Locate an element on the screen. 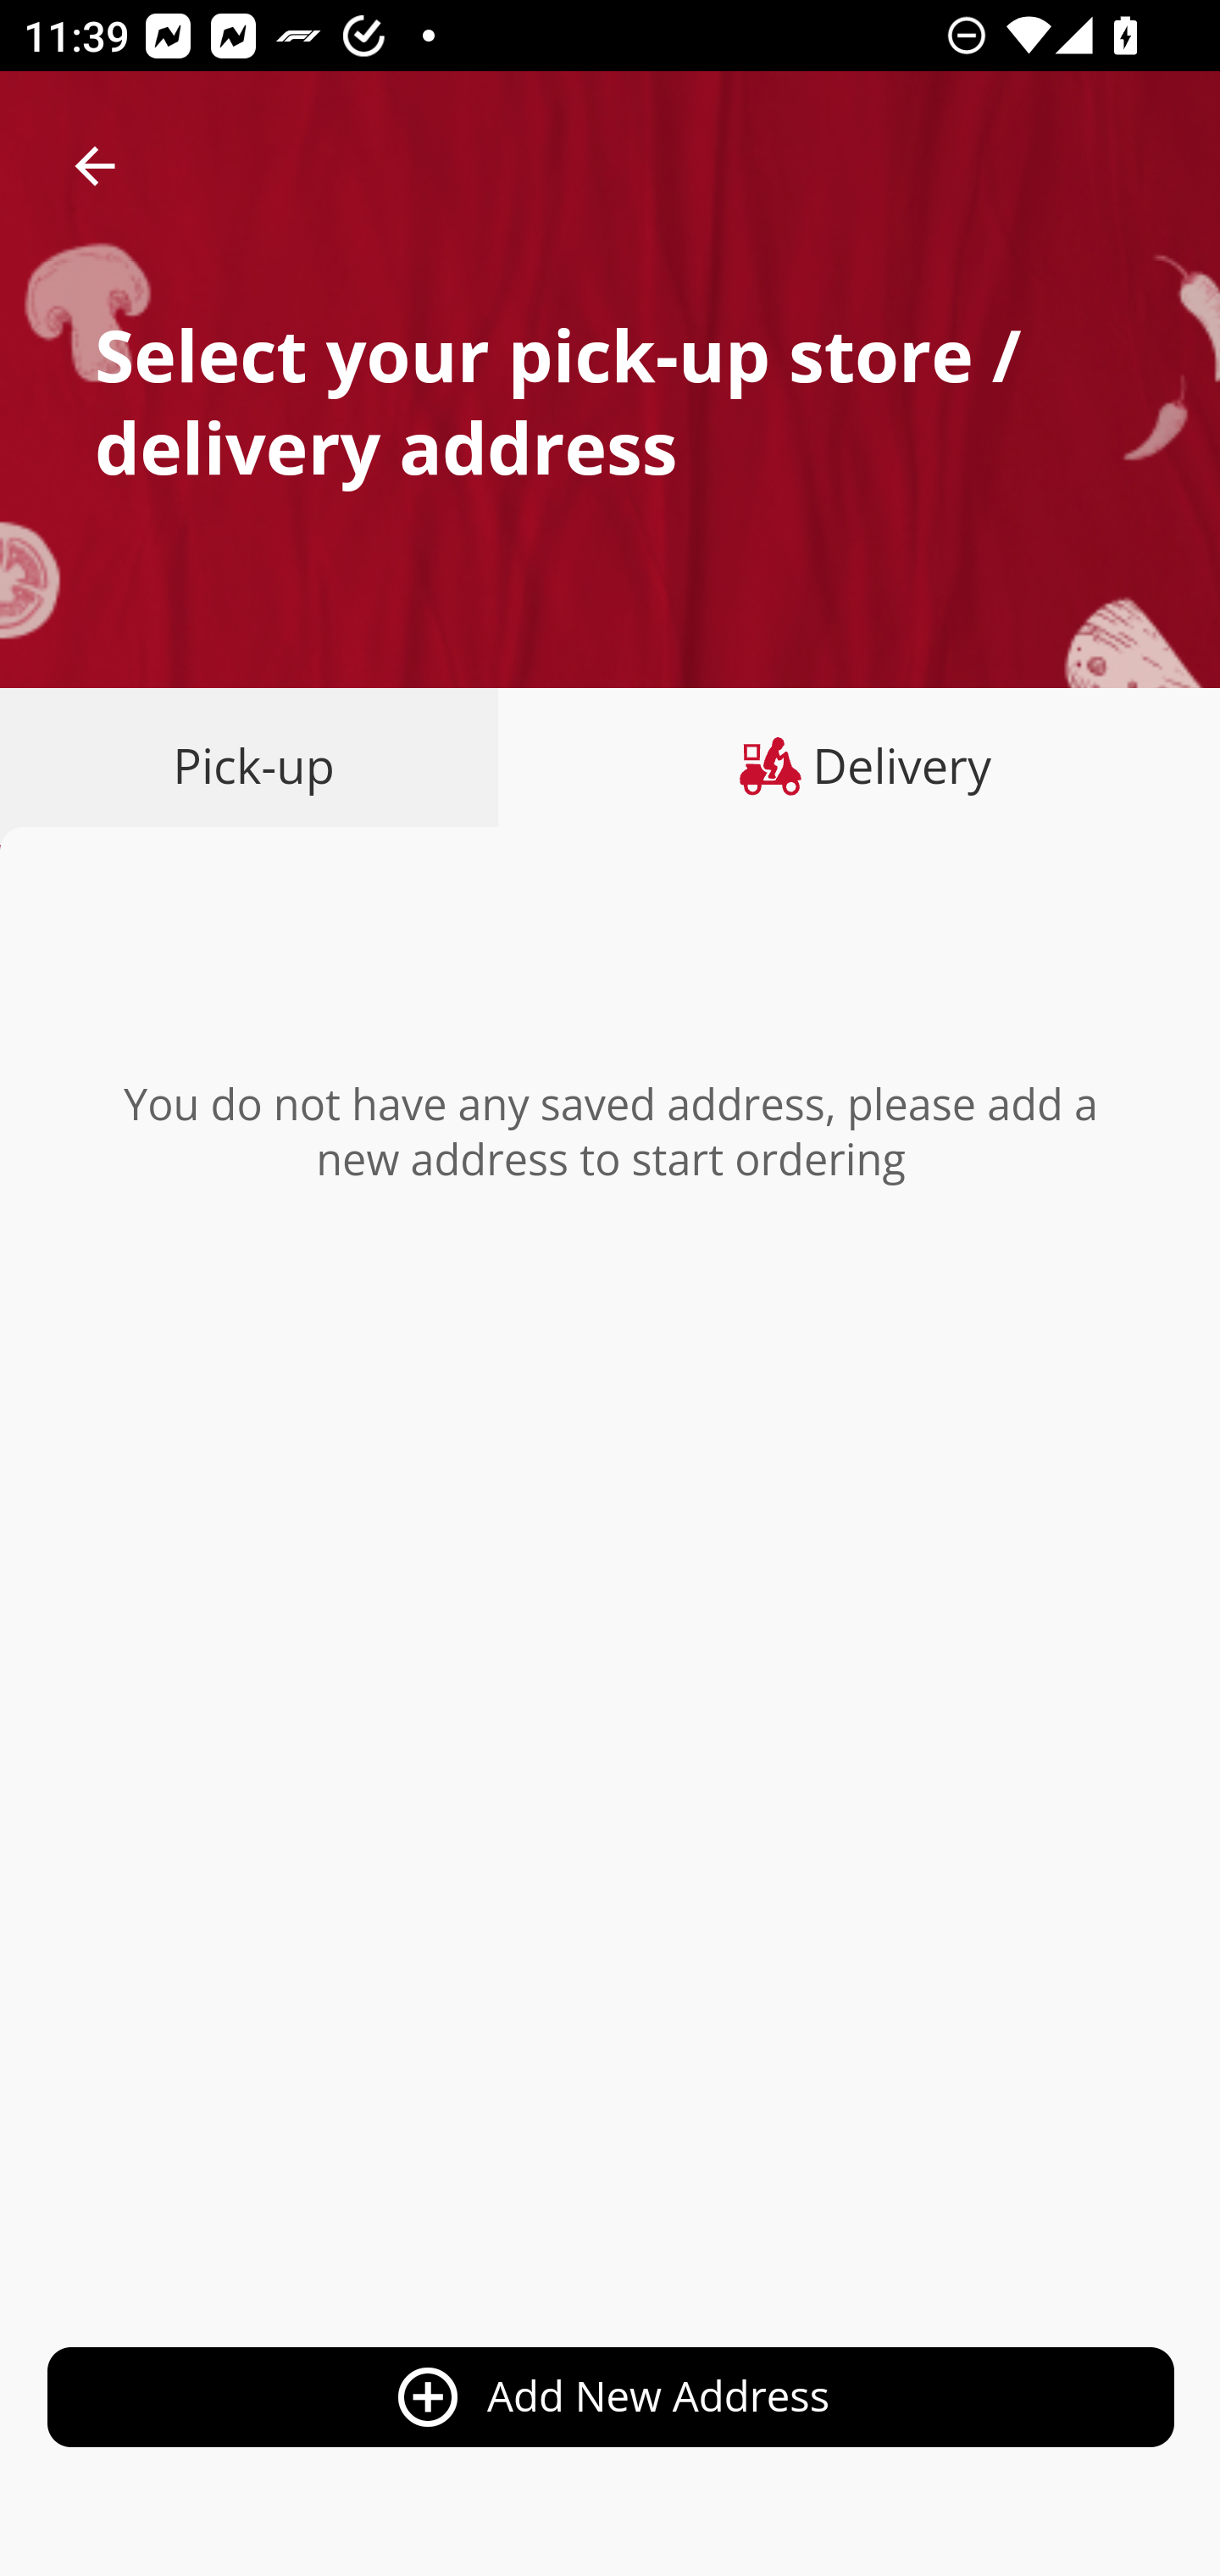  arrow_back is located at coordinates (95, 166).